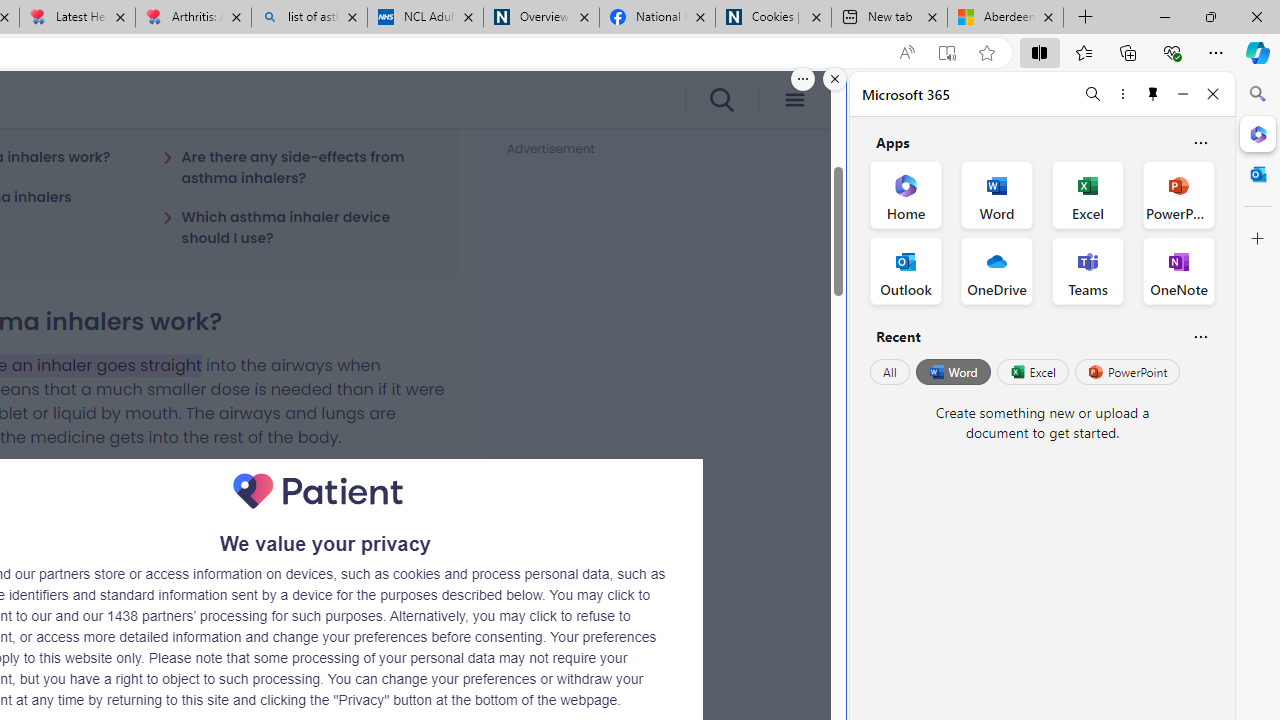 This screenshot has height=720, width=1280. I want to click on Microsoft 365, so click(1258, 133).